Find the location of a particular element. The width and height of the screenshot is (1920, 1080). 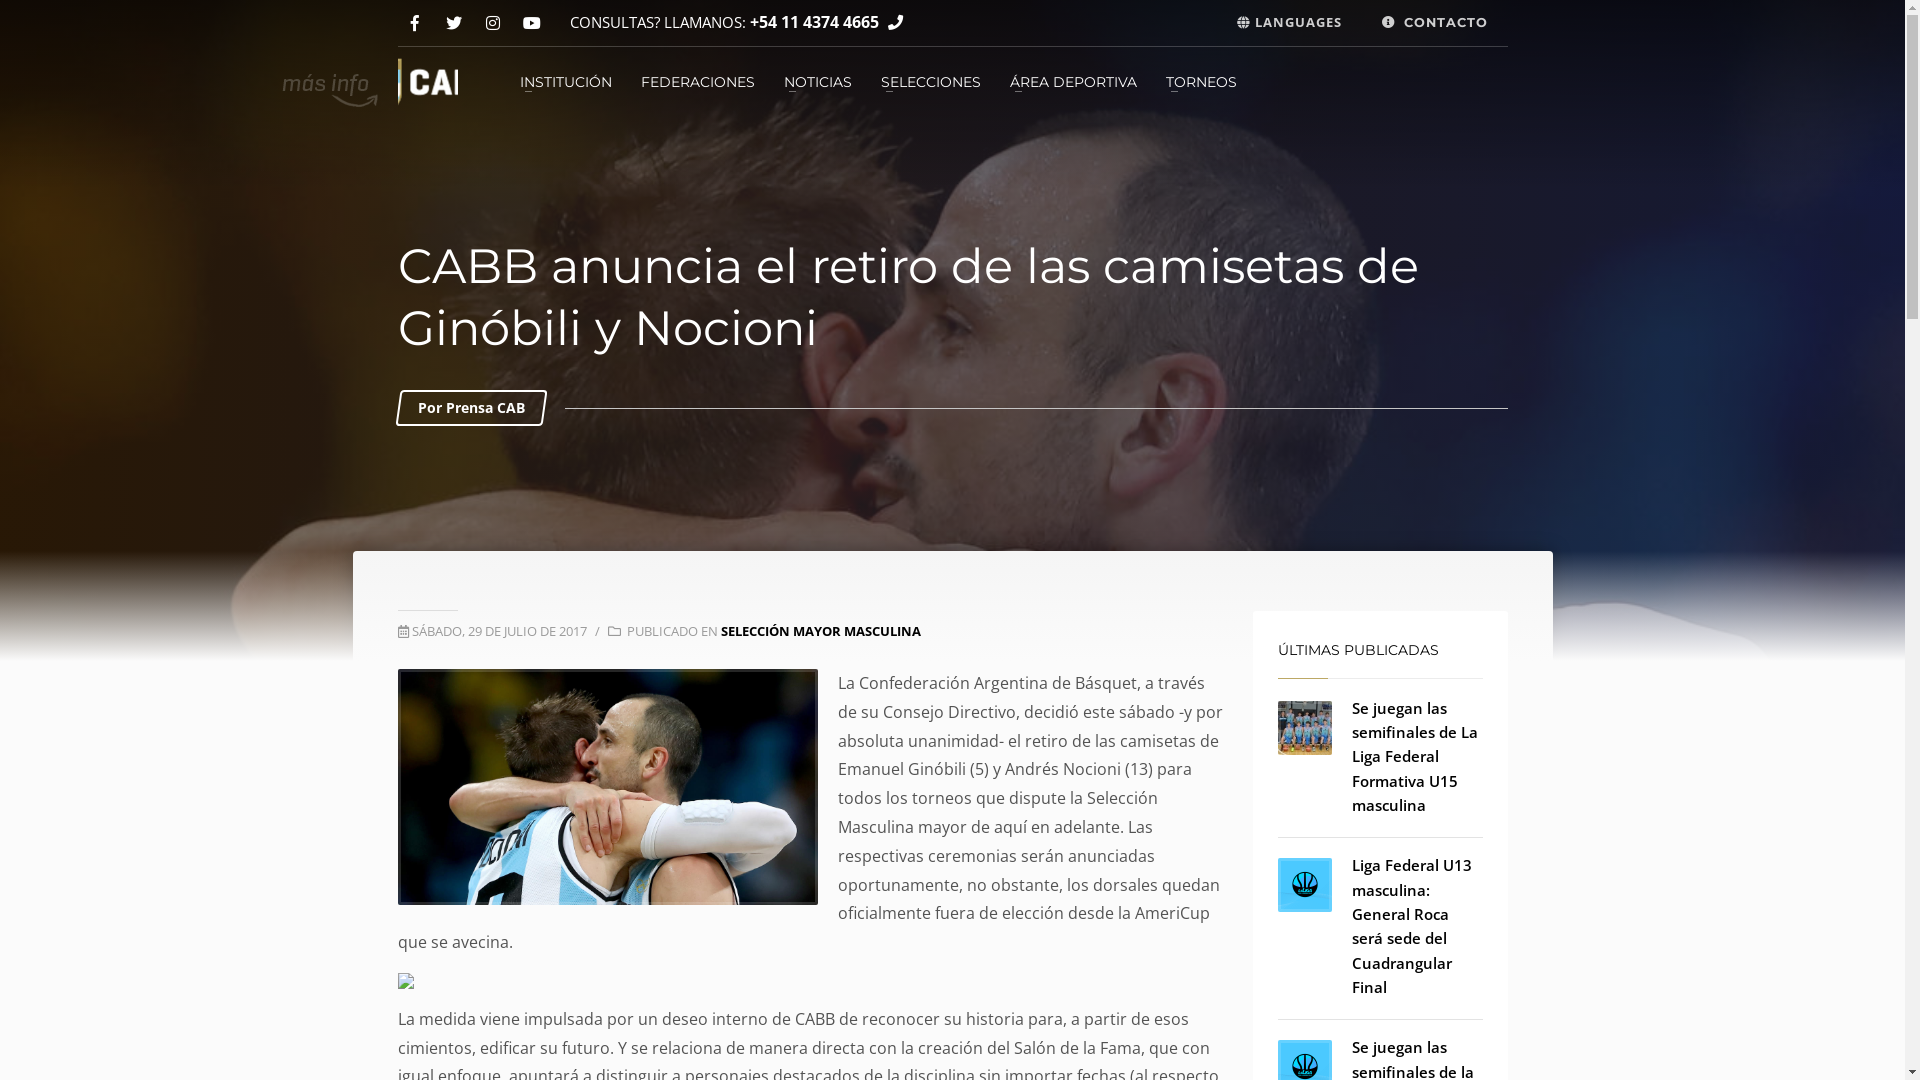

Instagram is located at coordinates (494, 24).